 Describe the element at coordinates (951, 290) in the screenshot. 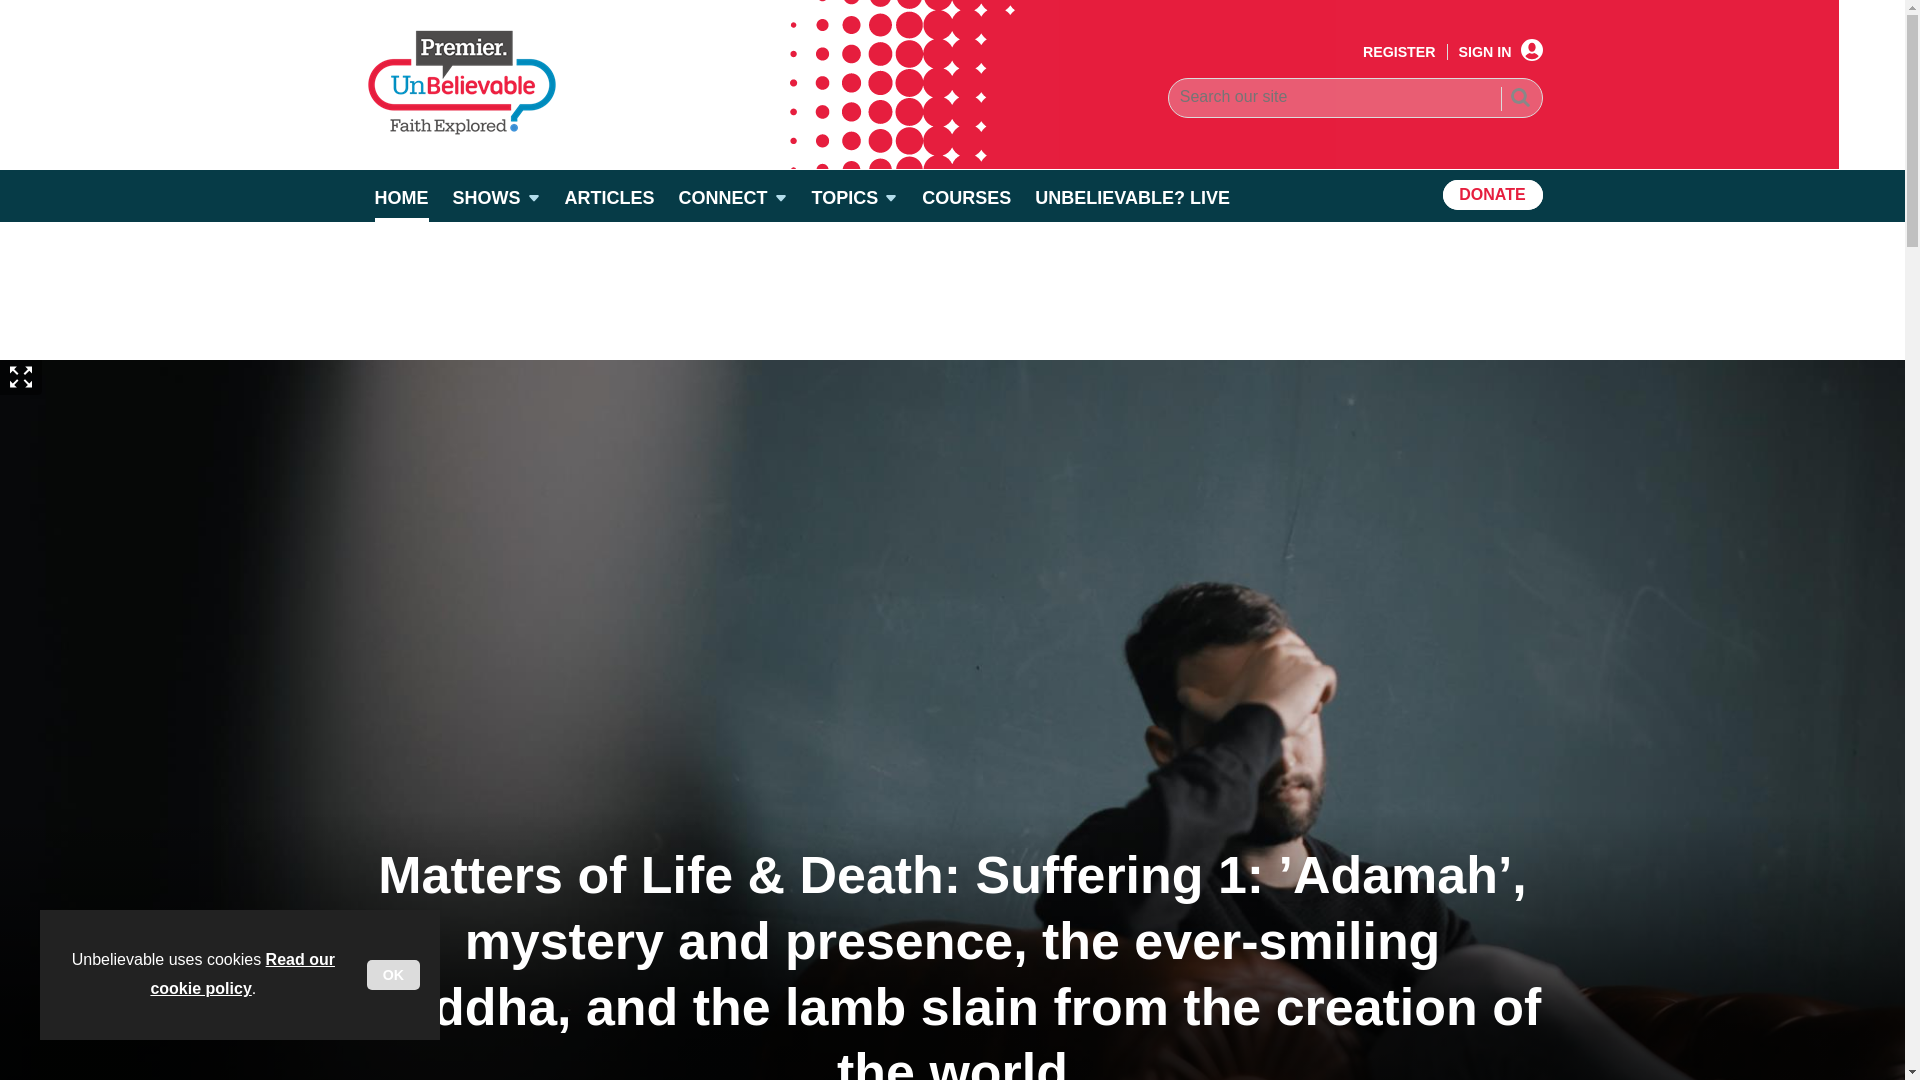

I see `3rd party ad content` at that location.